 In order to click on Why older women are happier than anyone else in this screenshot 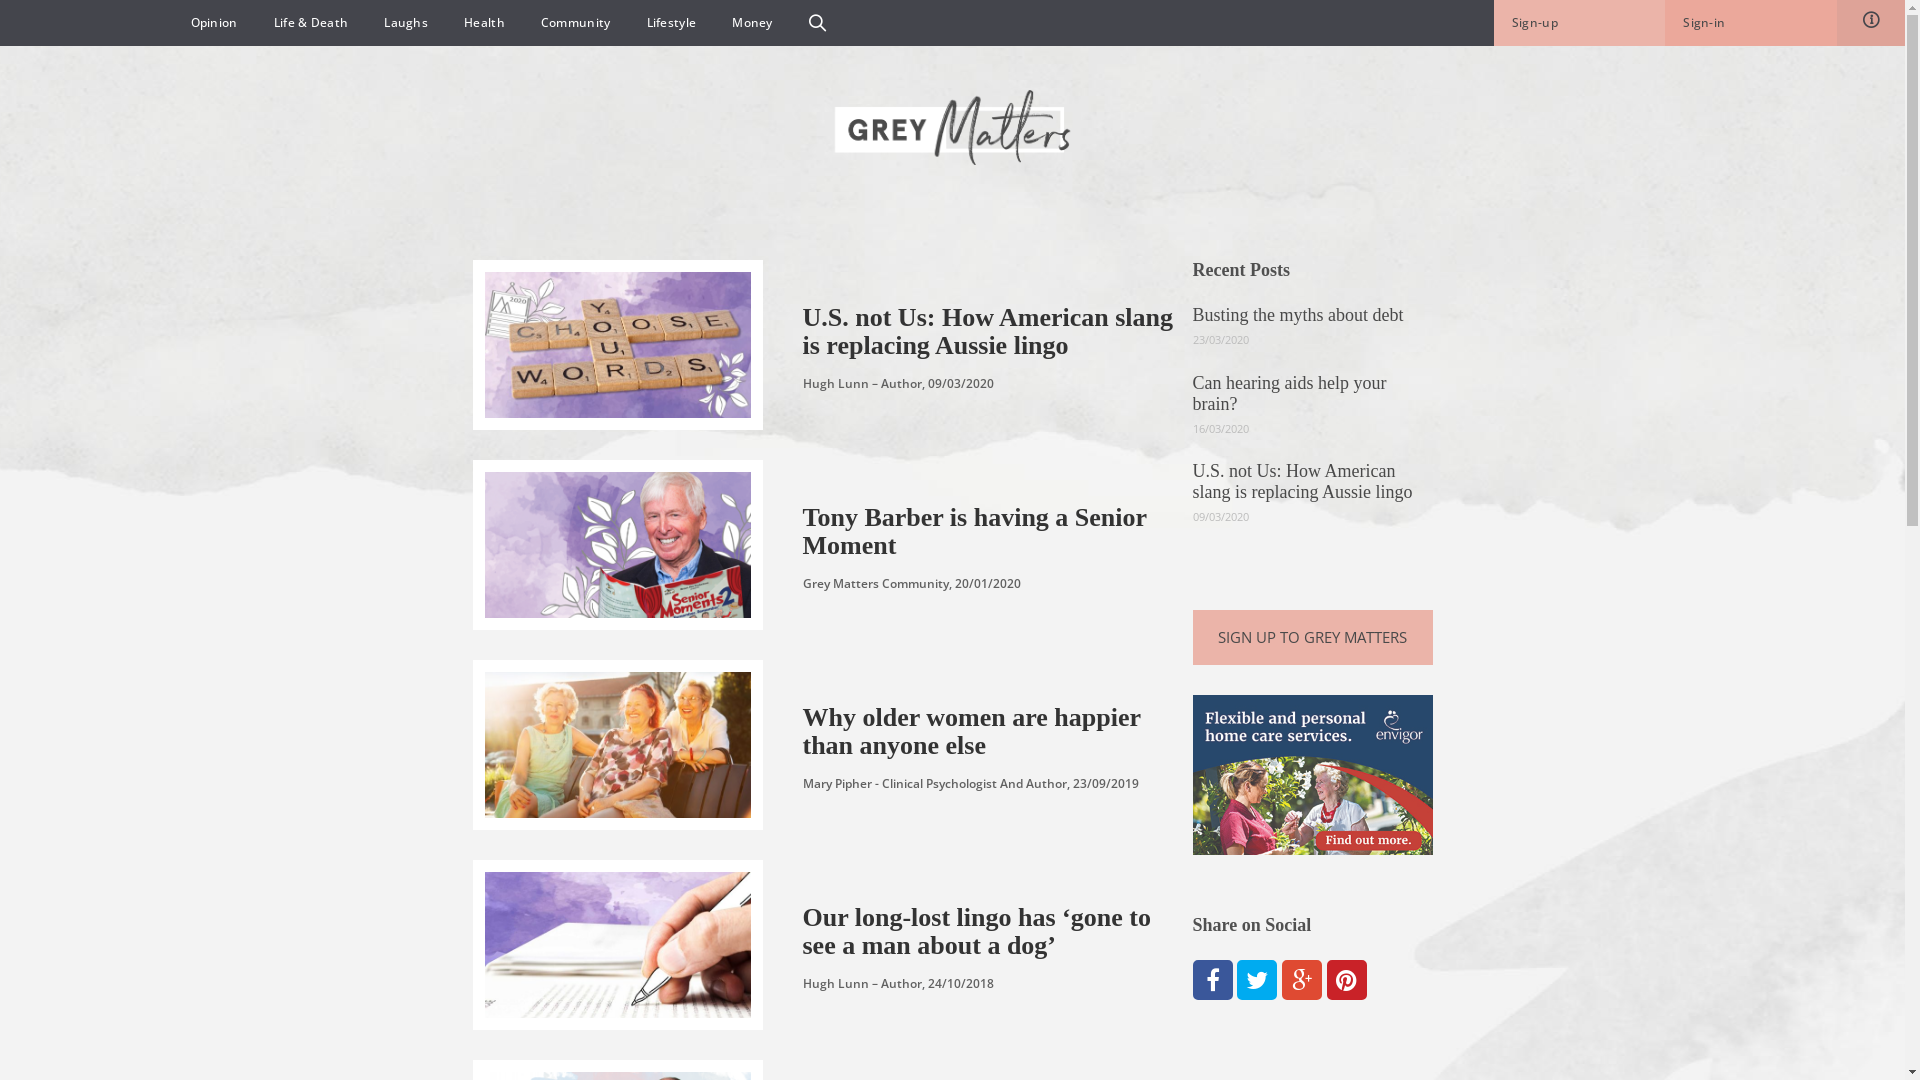, I will do `click(990, 735)`.